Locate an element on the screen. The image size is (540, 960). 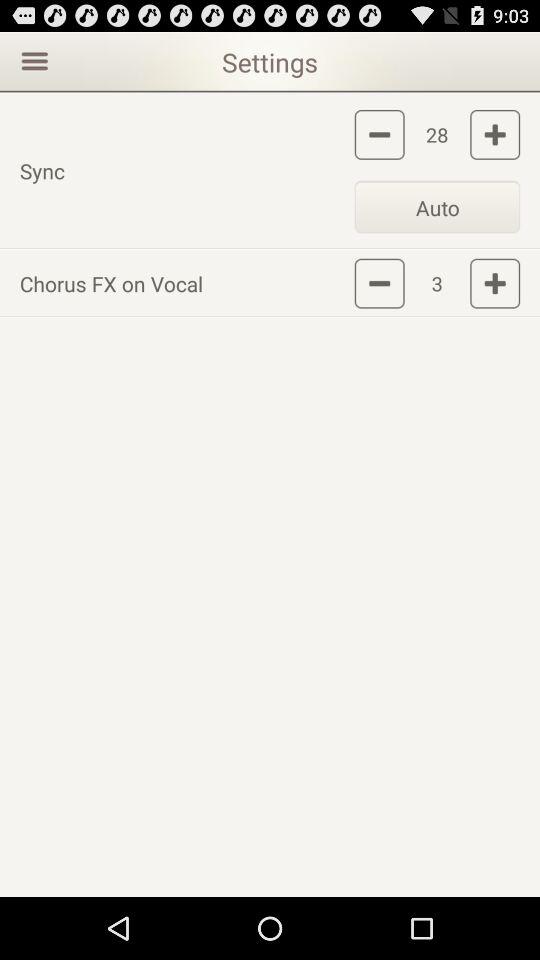
increase number is located at coordinates (495, 283).